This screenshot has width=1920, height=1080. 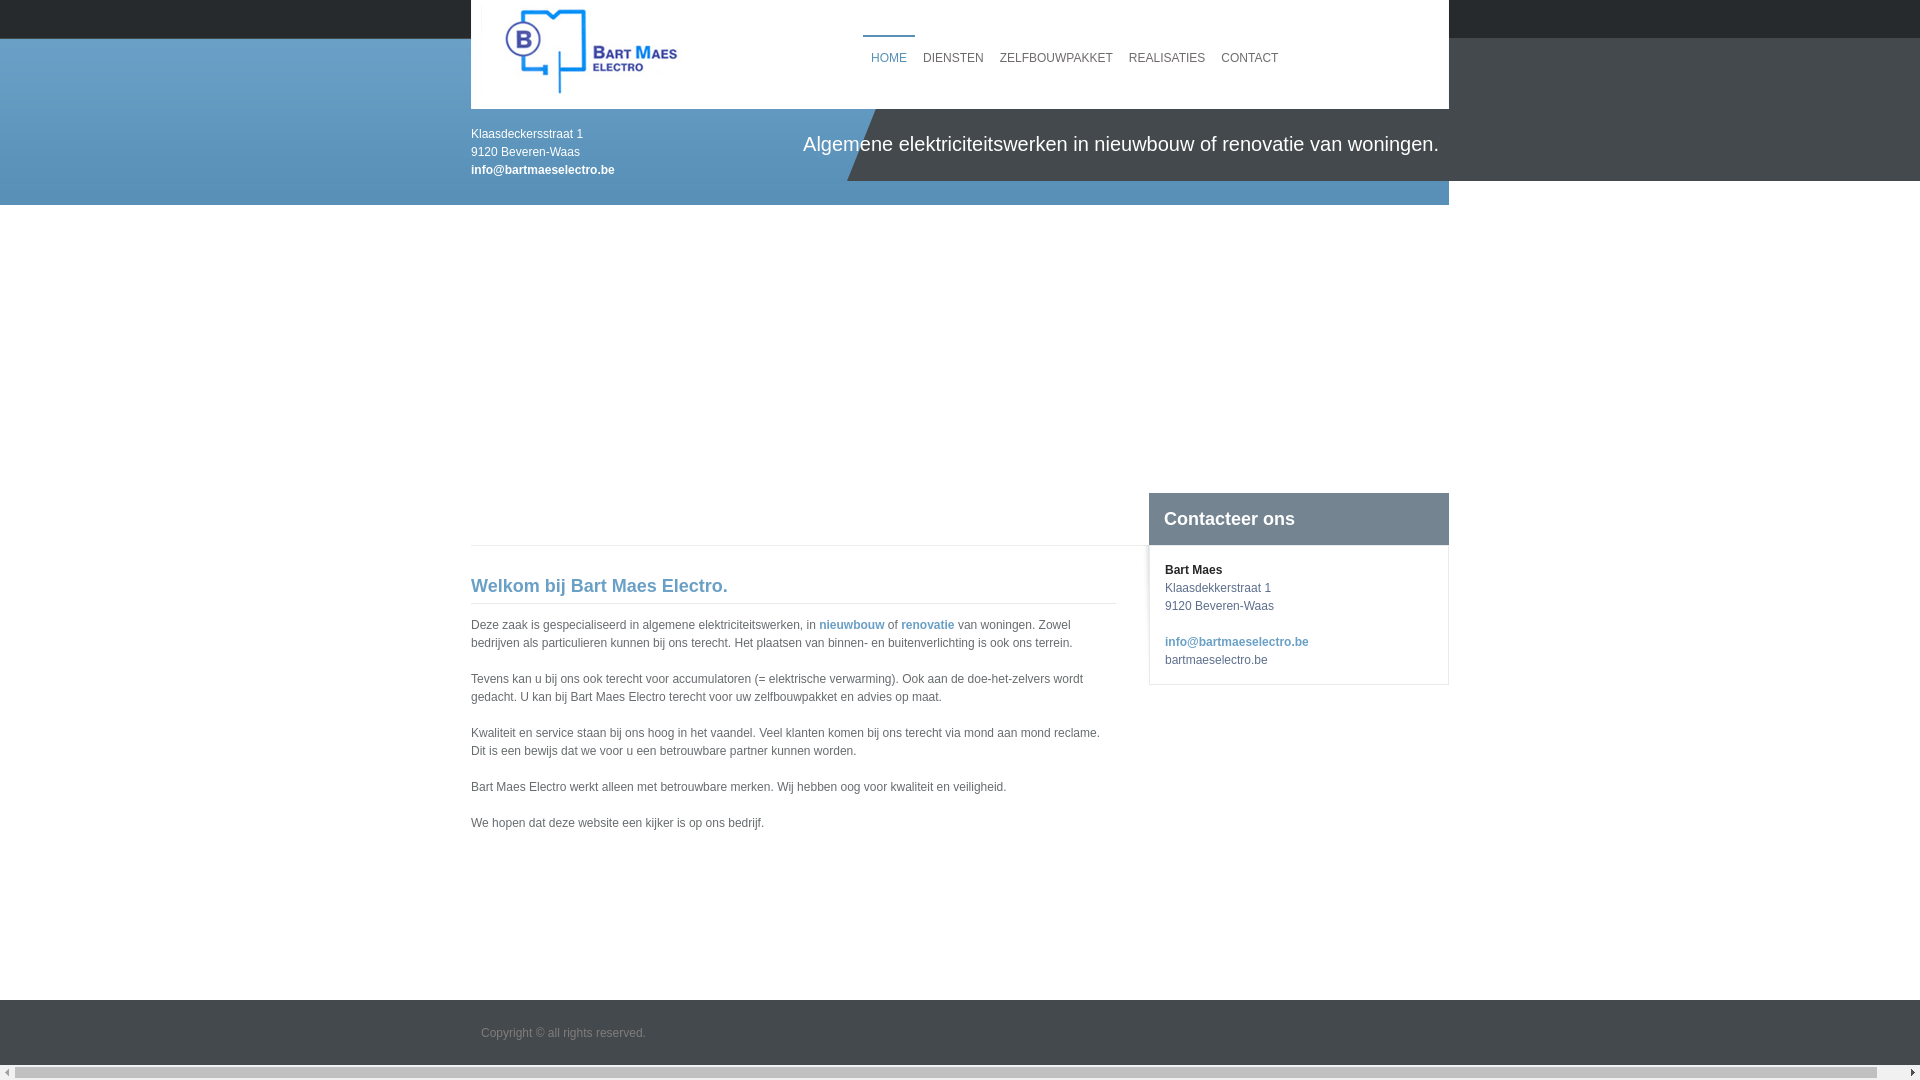 I want to click on DIENSTEN, so click(x=954, y=58).